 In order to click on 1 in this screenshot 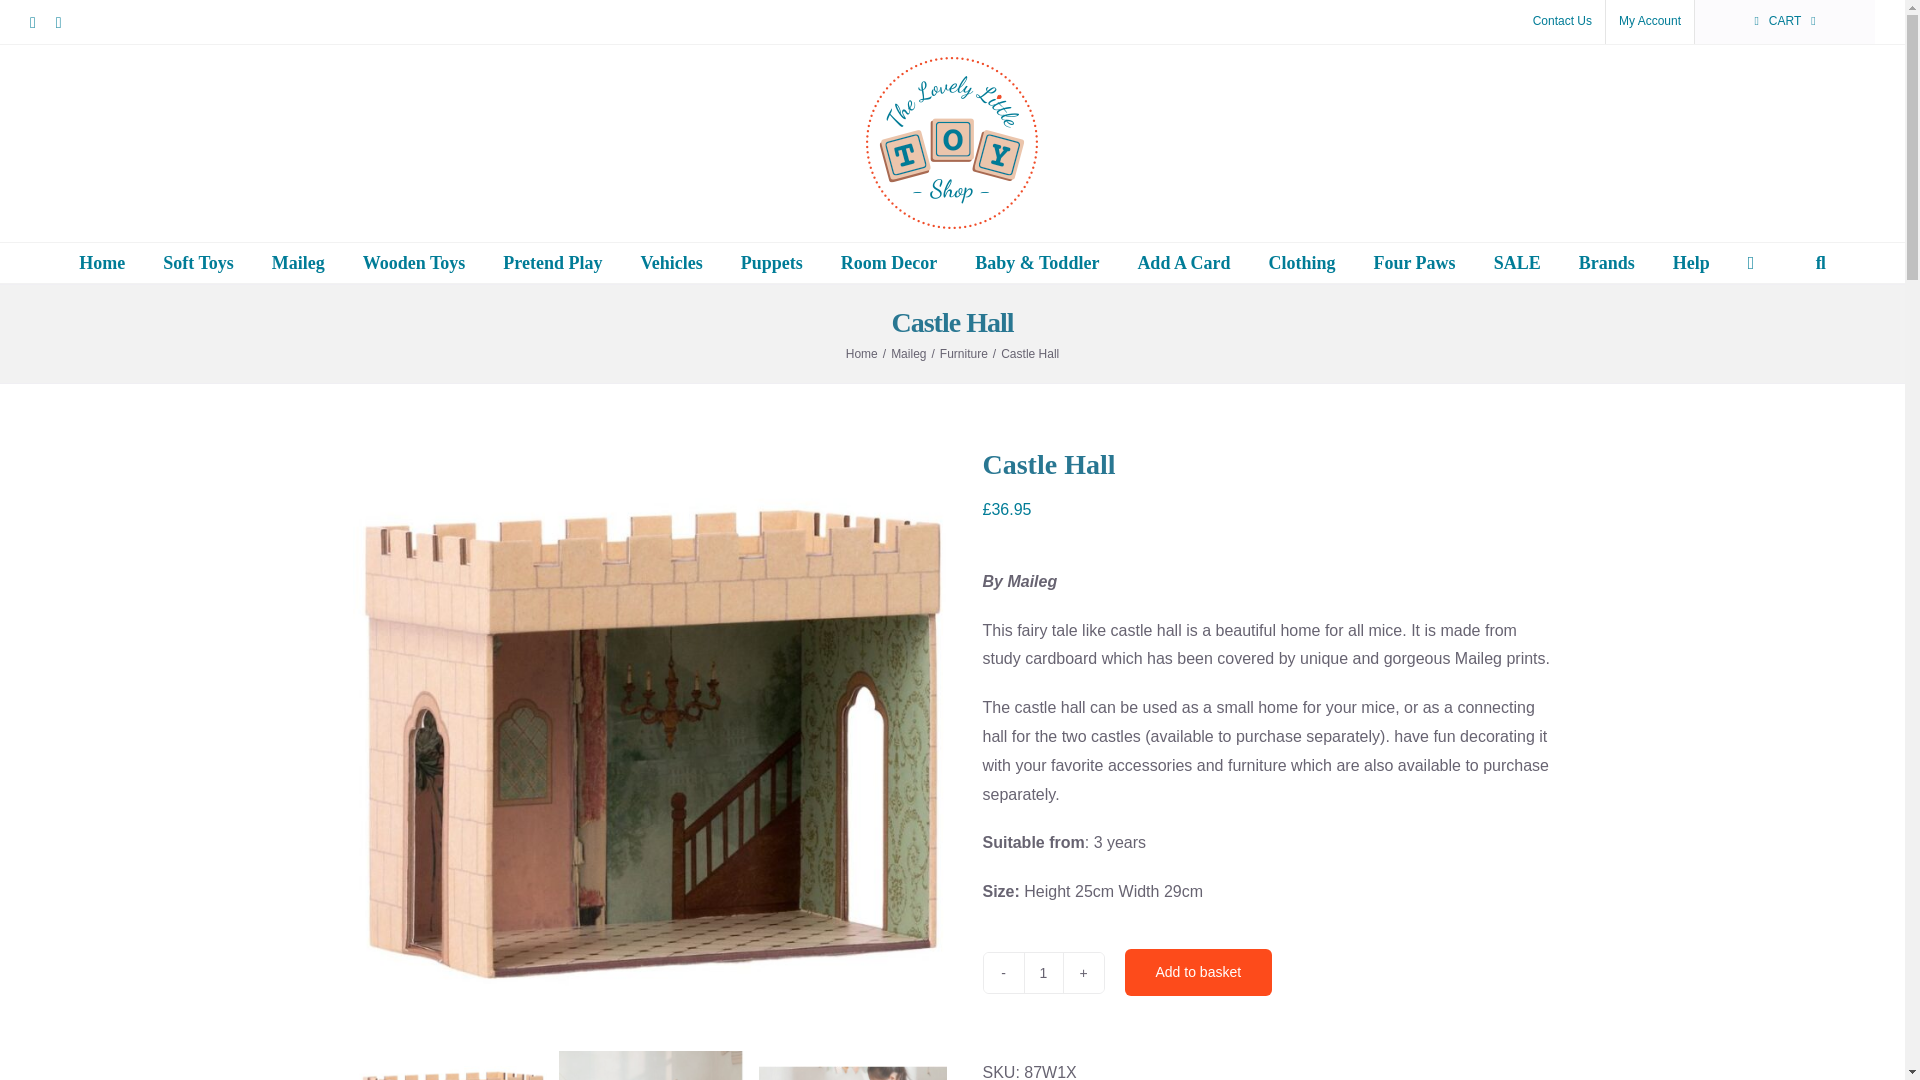, I will do `click(1043, 972)`.